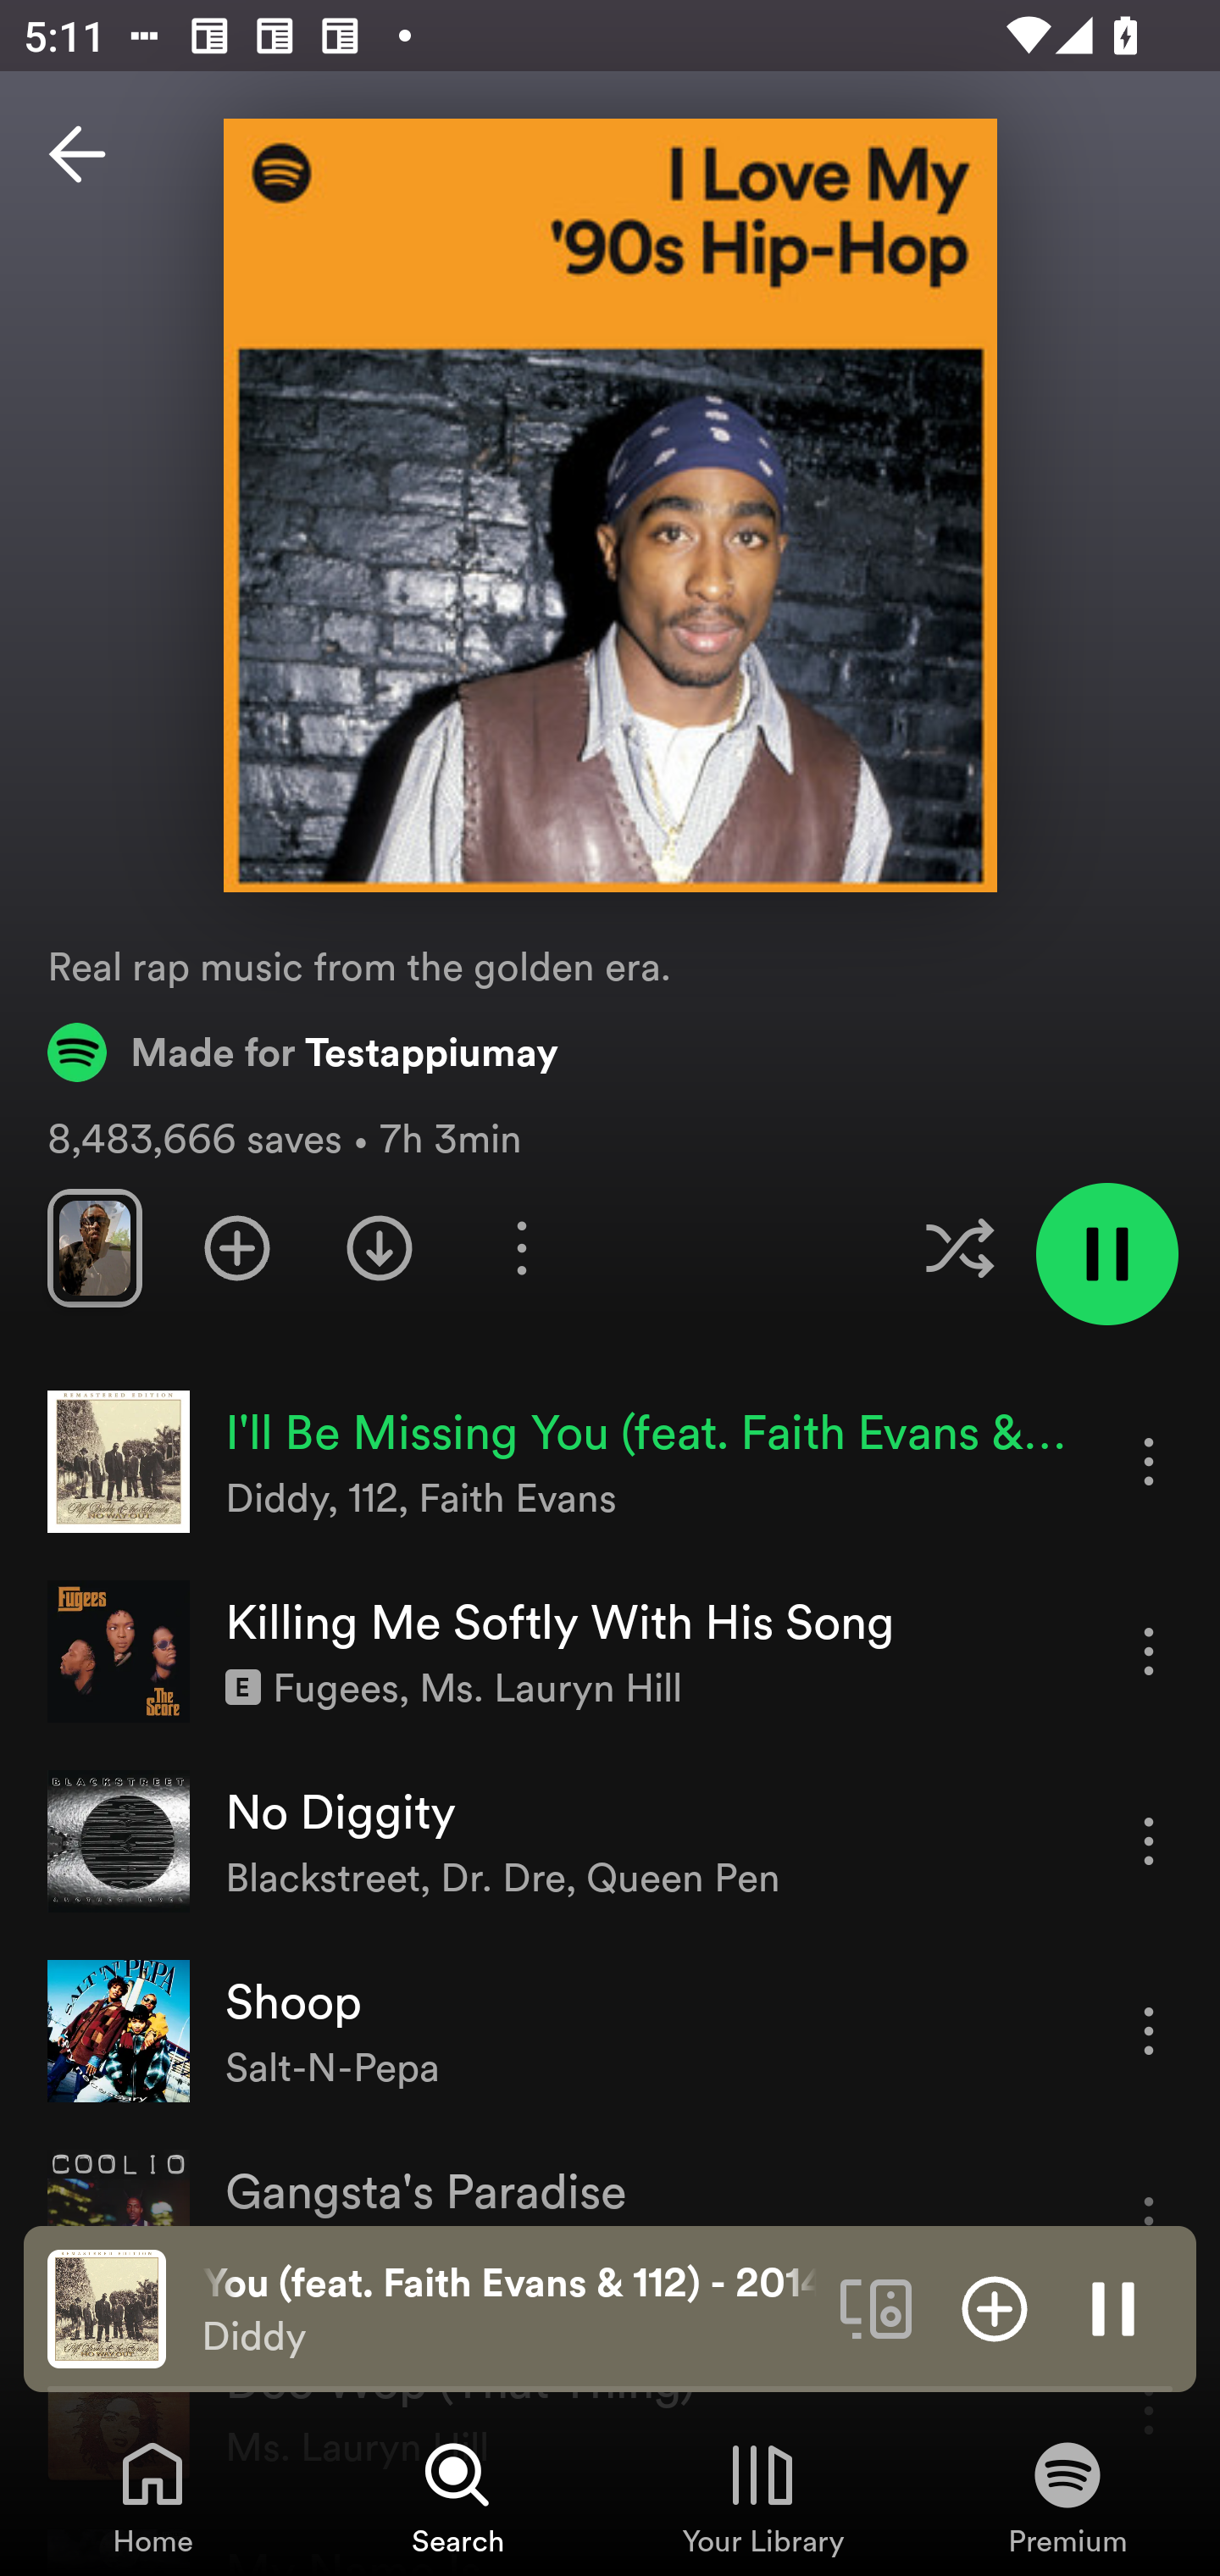 The image size is (1220, 2576). Describe the element at coordinates (1067, 2496) in the screenshot. I see `Premium, Tab 4 of 4 Premium Premium` at that location.